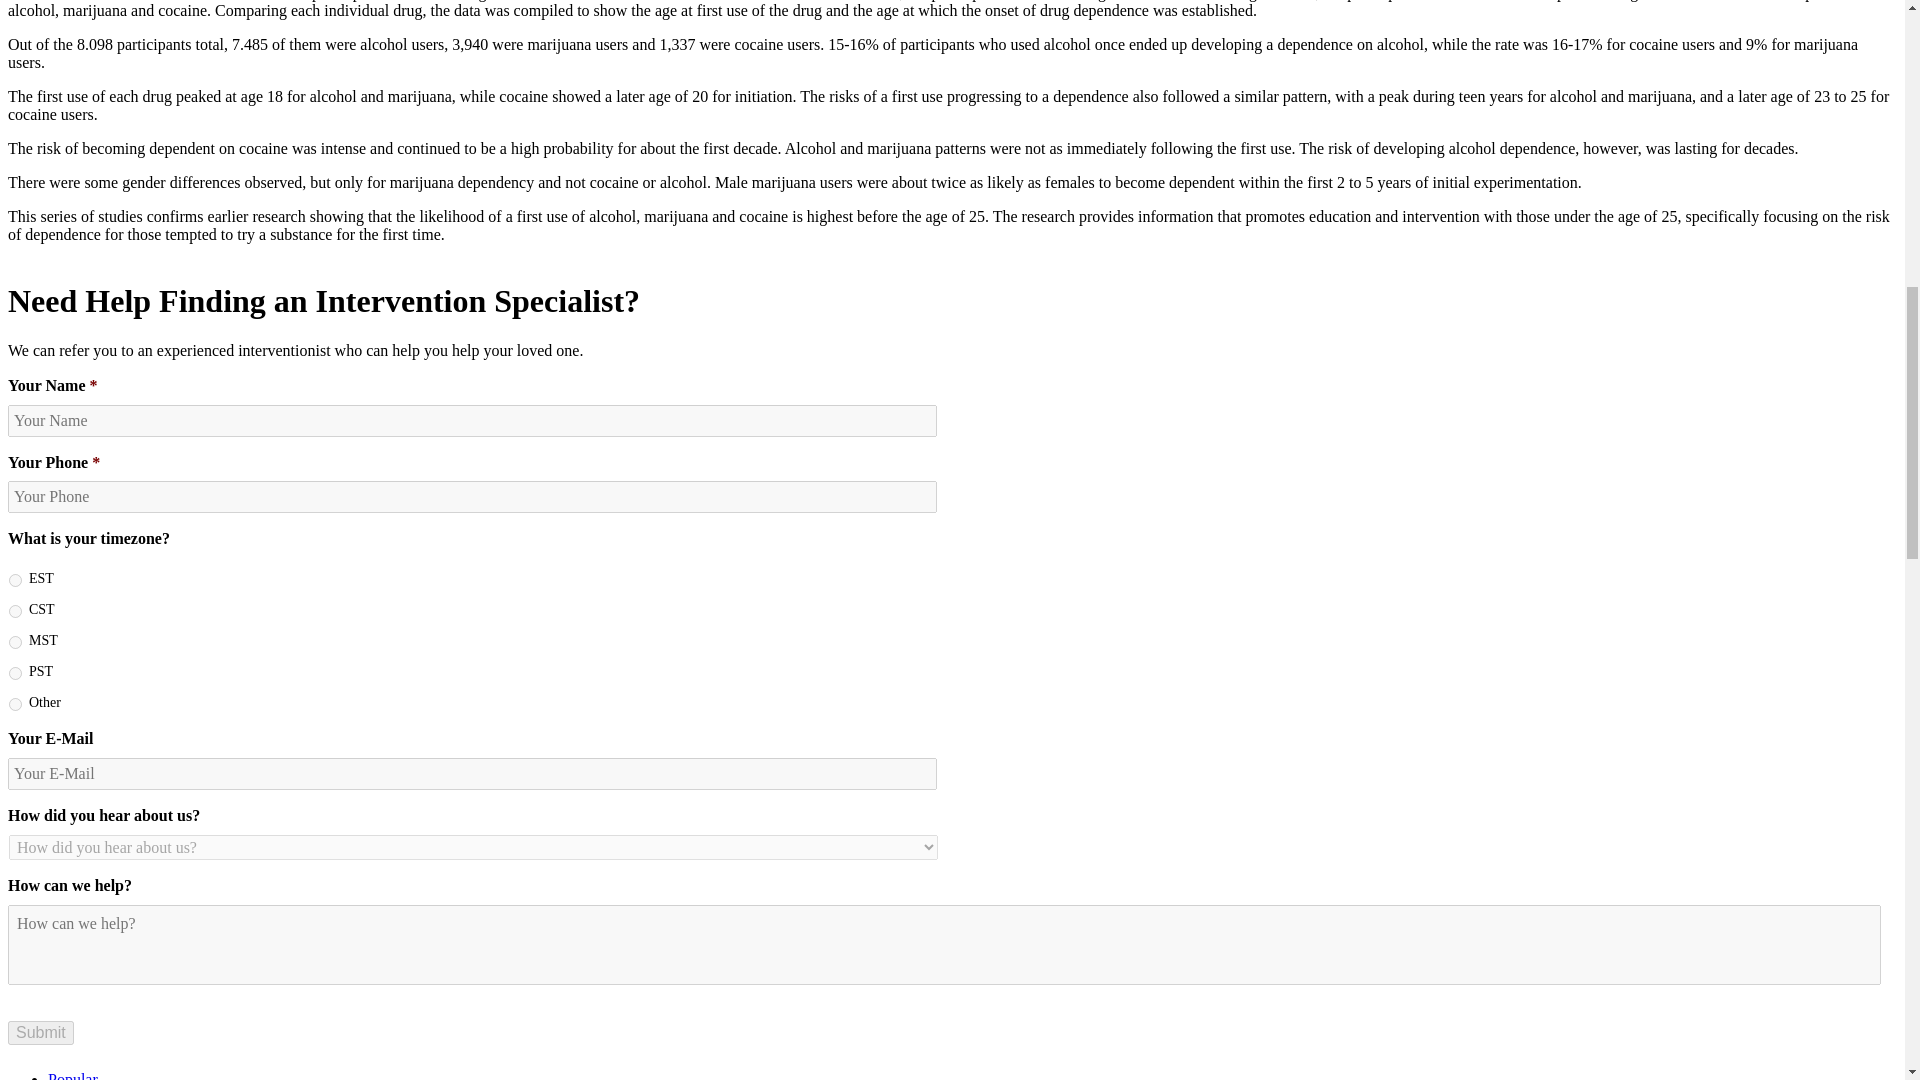 Image resolution: width=1920 pixels, height=1080 pixels. I want to click on EST, so click(15, 580).